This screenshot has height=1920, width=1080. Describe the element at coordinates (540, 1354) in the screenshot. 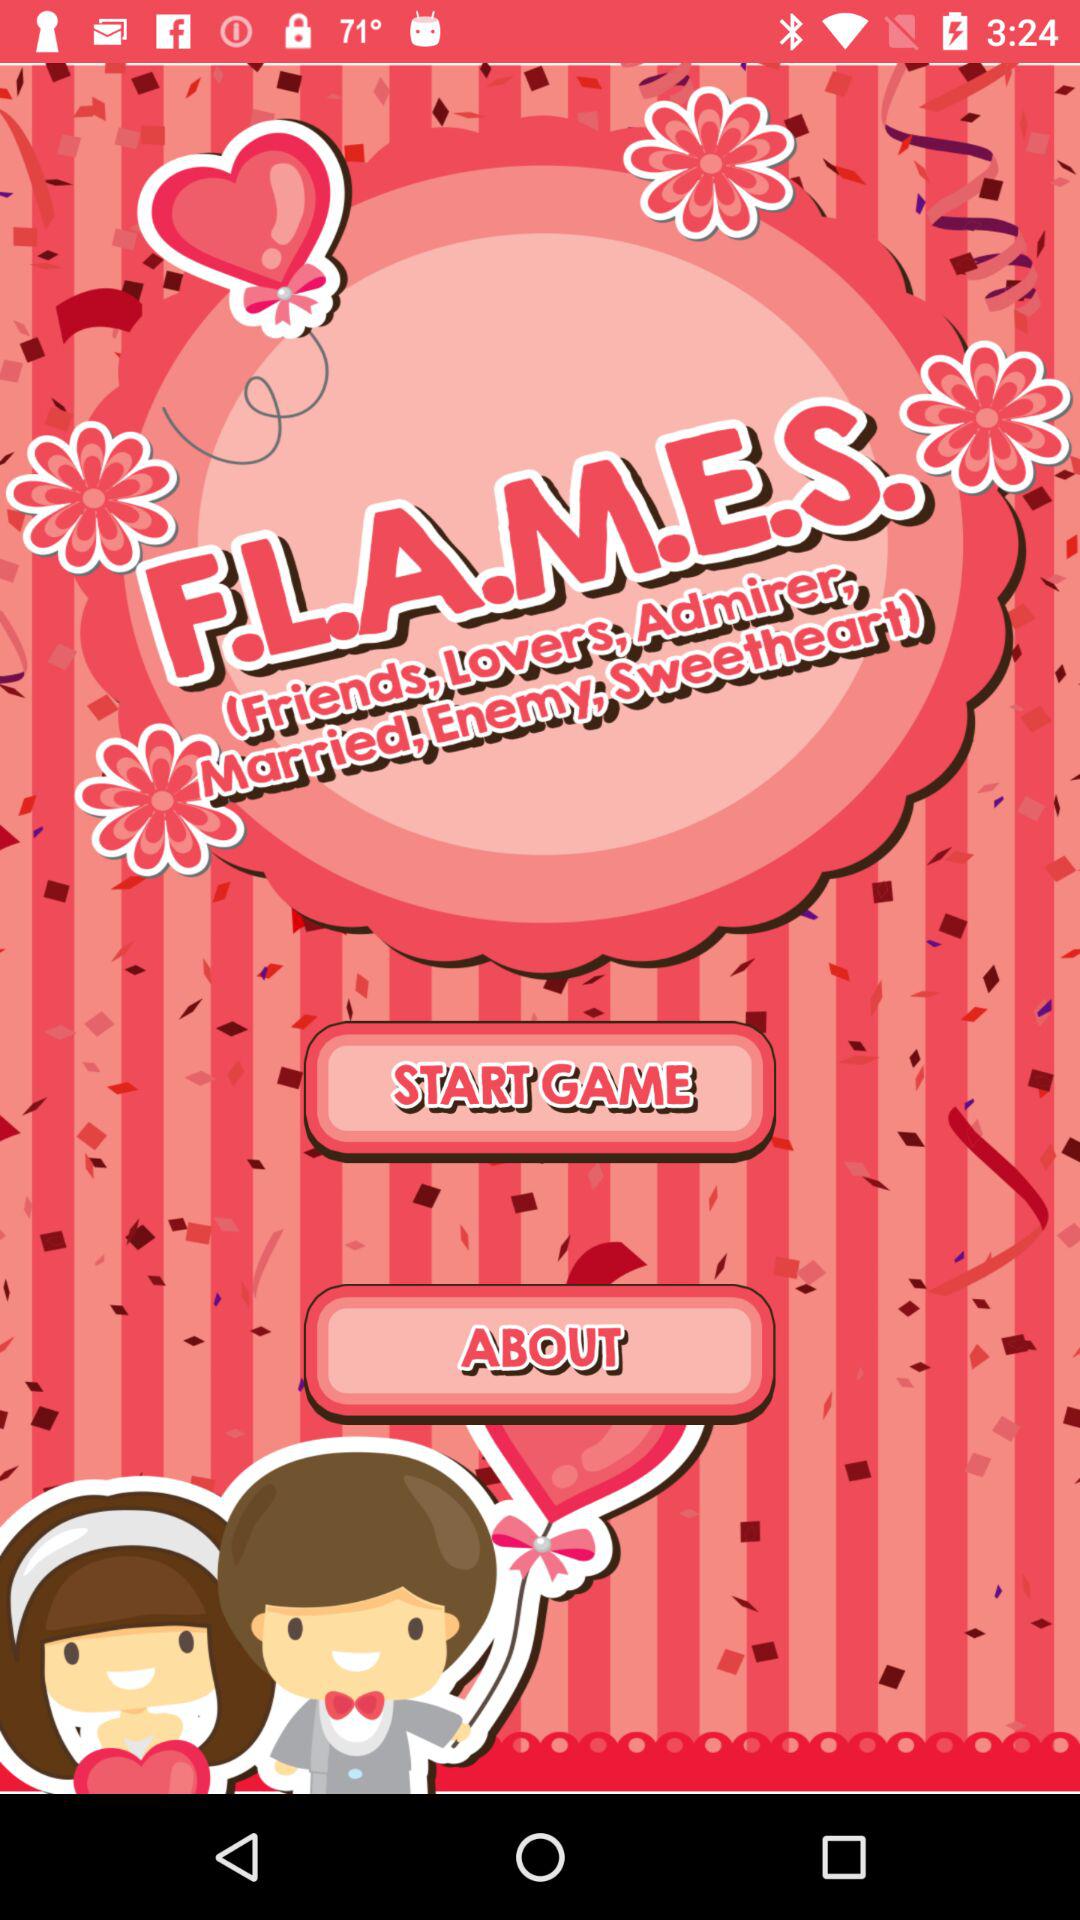

I see `get info about app` at that location.